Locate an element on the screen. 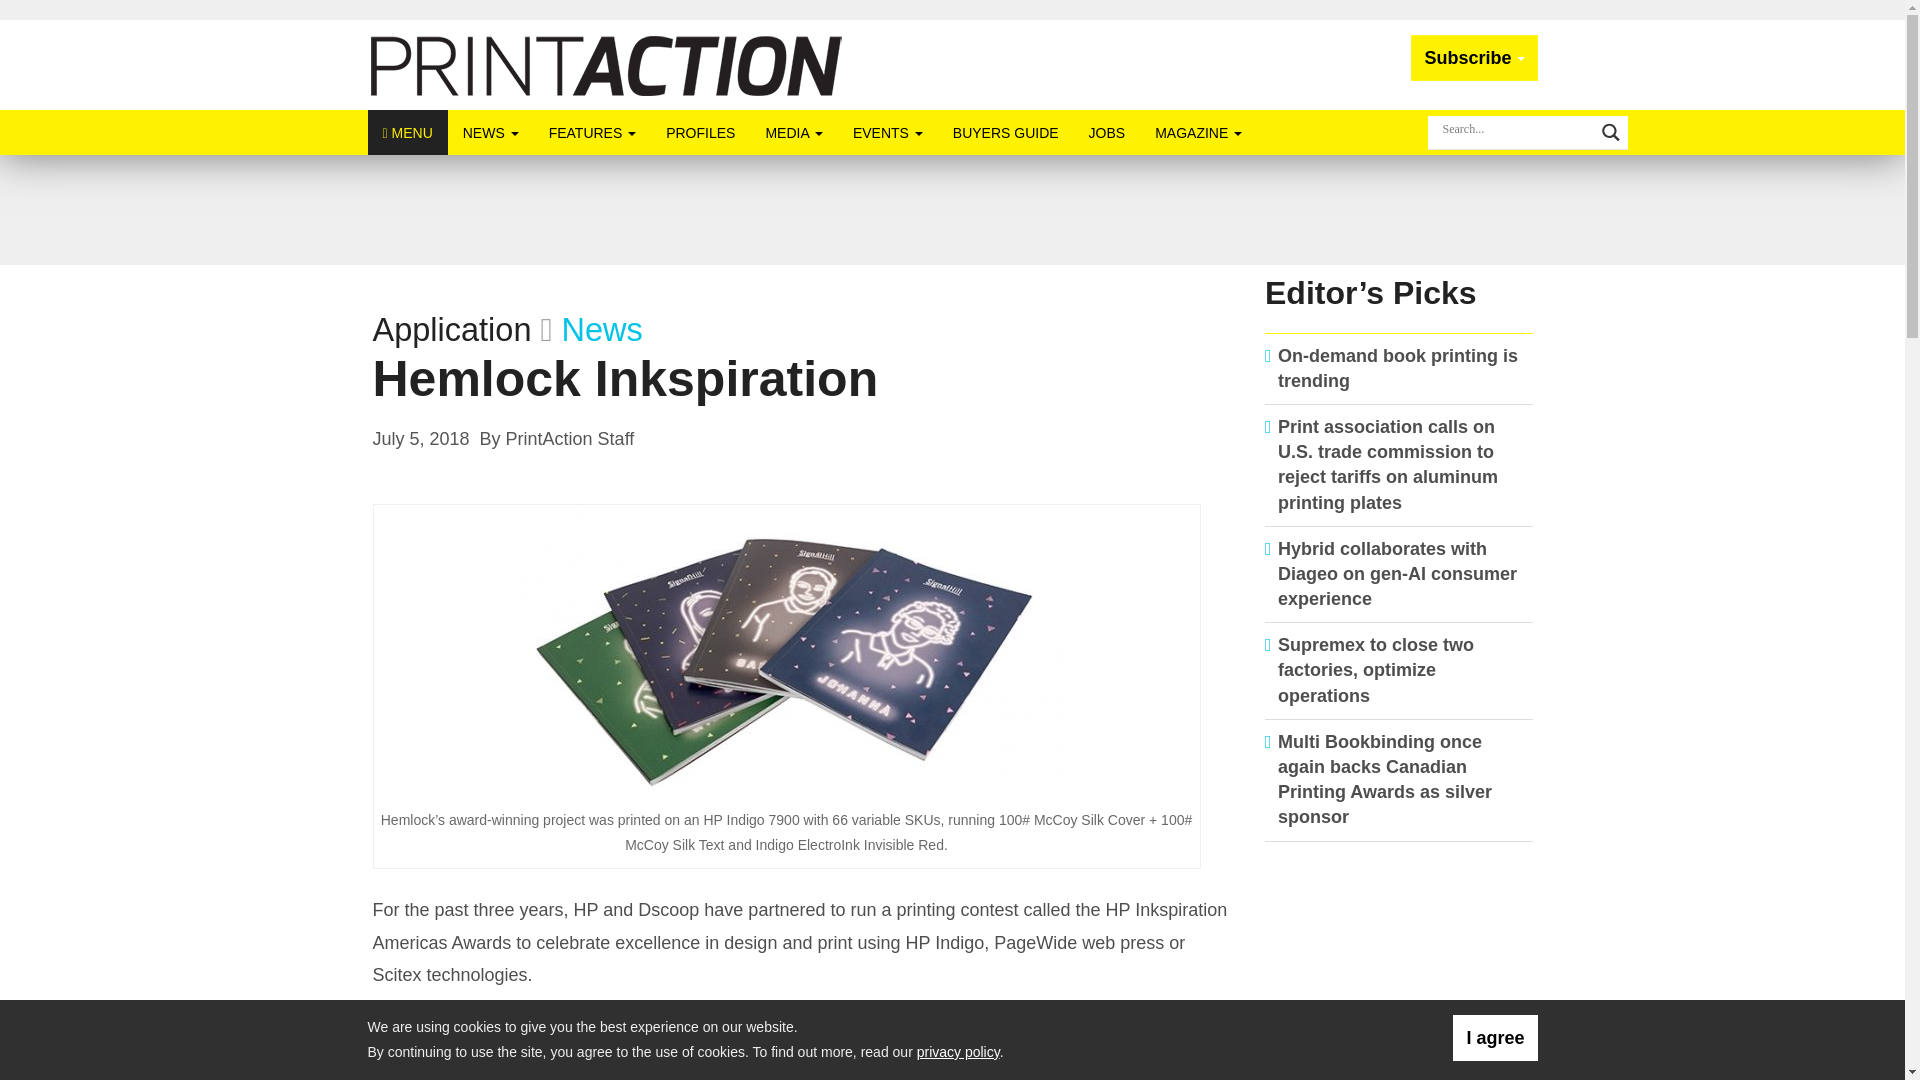 This screenshot has width=1920, height=1080. PROFILES is located at coordinates (700, 132).